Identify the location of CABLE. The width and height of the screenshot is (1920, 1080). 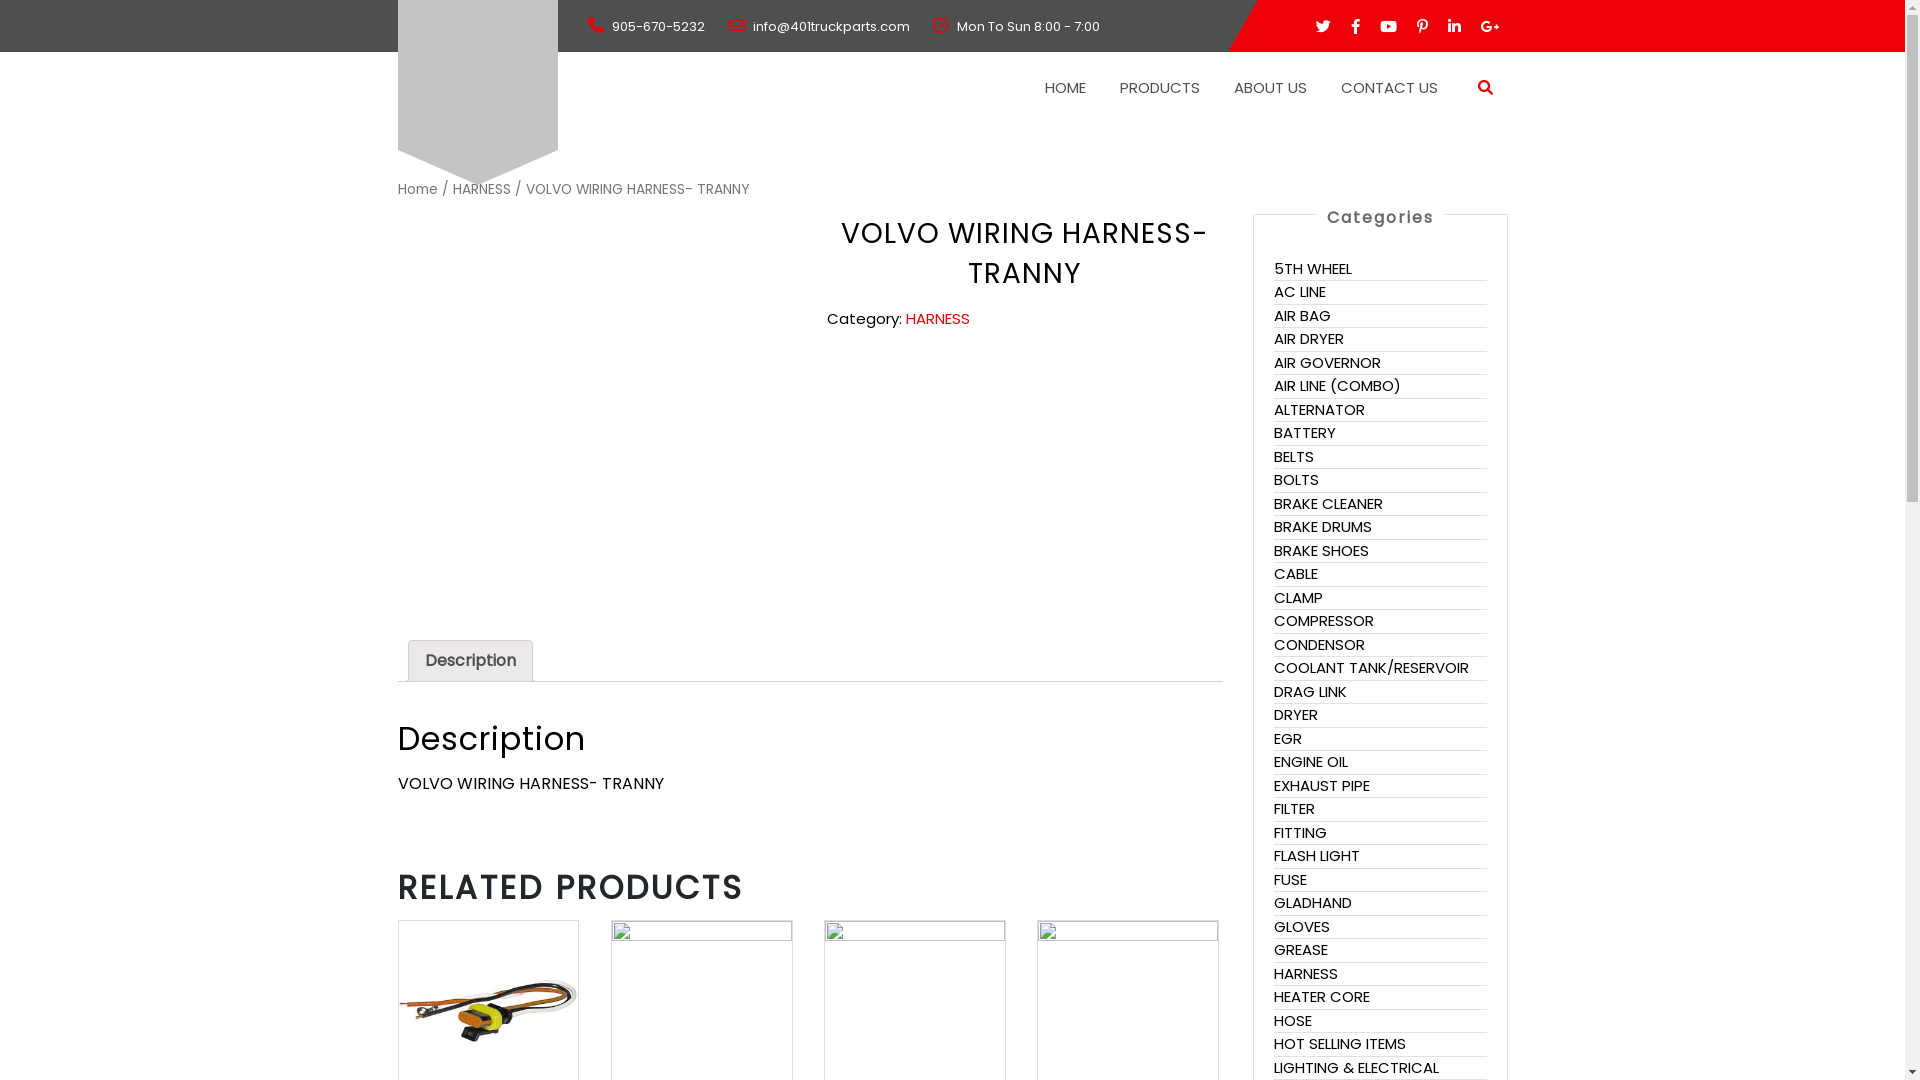
(1296, 574).